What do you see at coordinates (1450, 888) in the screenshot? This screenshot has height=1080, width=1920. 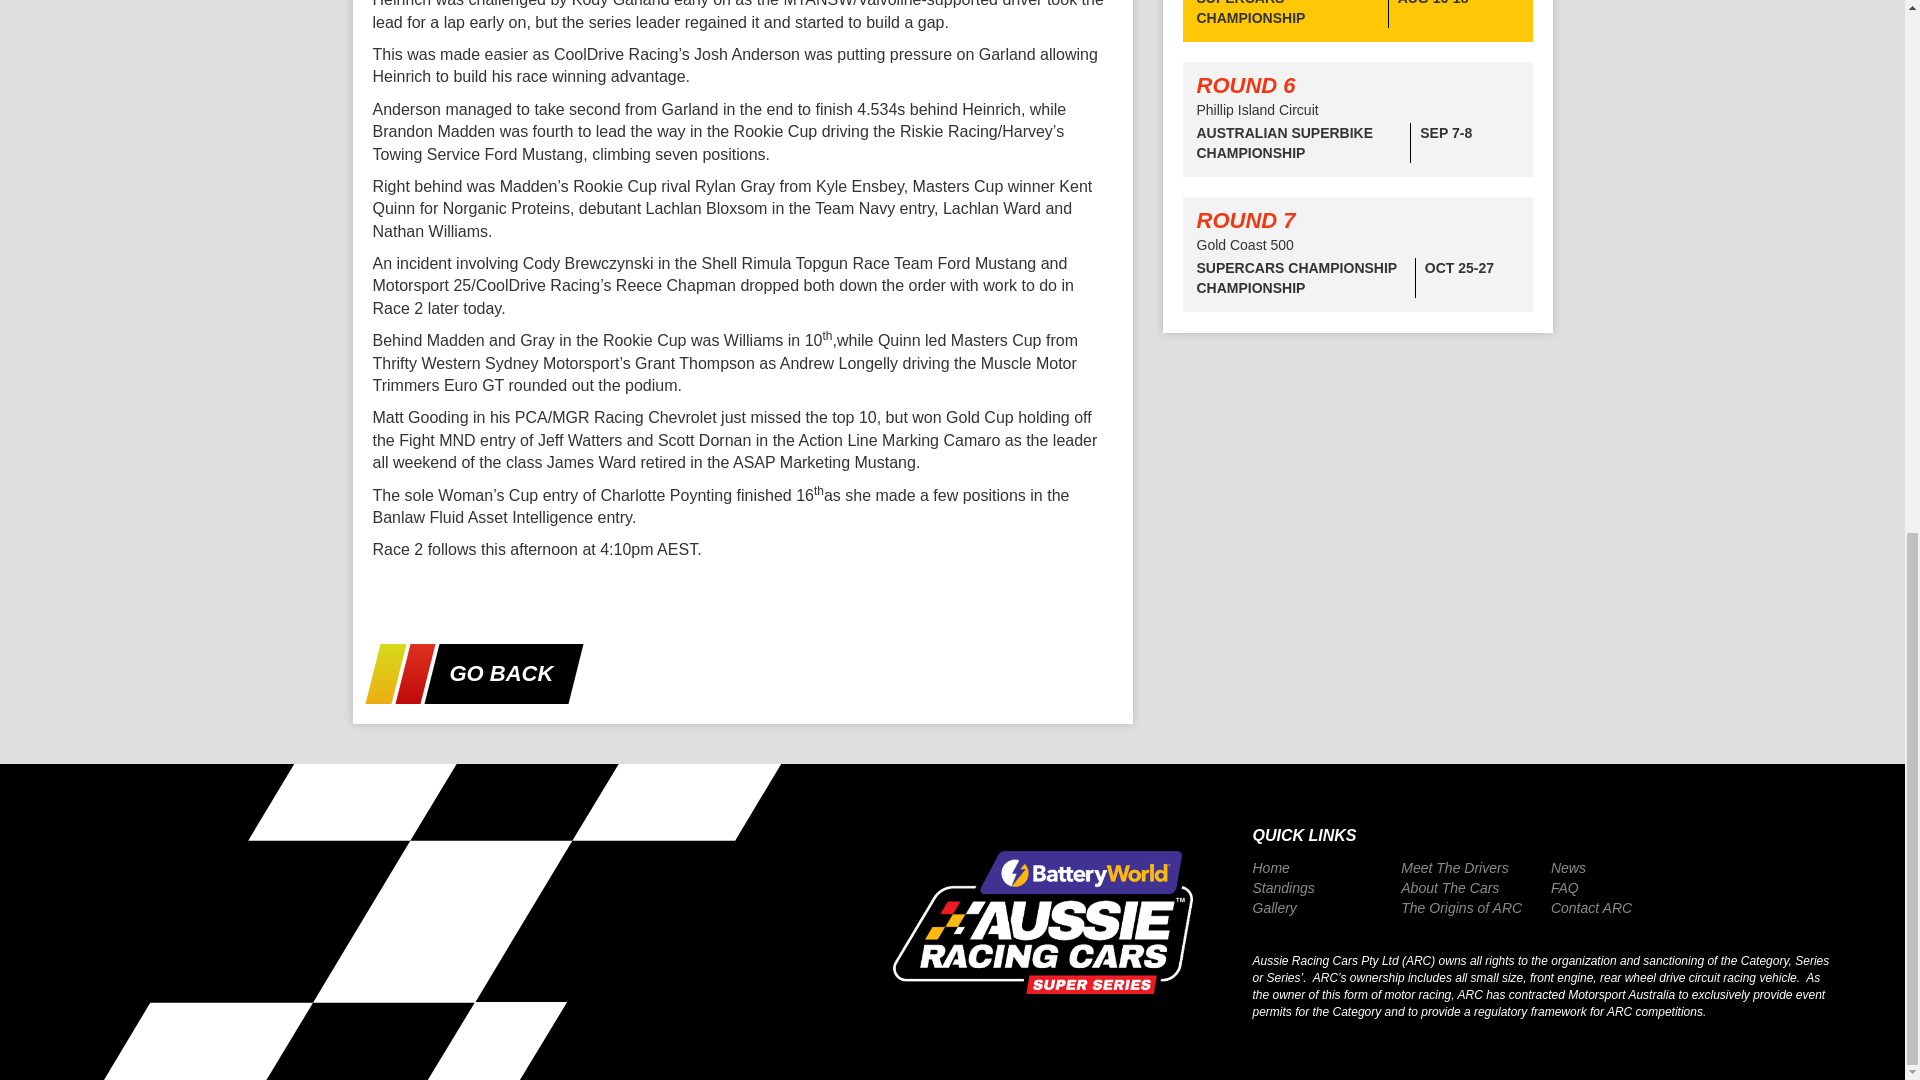 I see `About The Cars` at bounding box center [1450, 888].